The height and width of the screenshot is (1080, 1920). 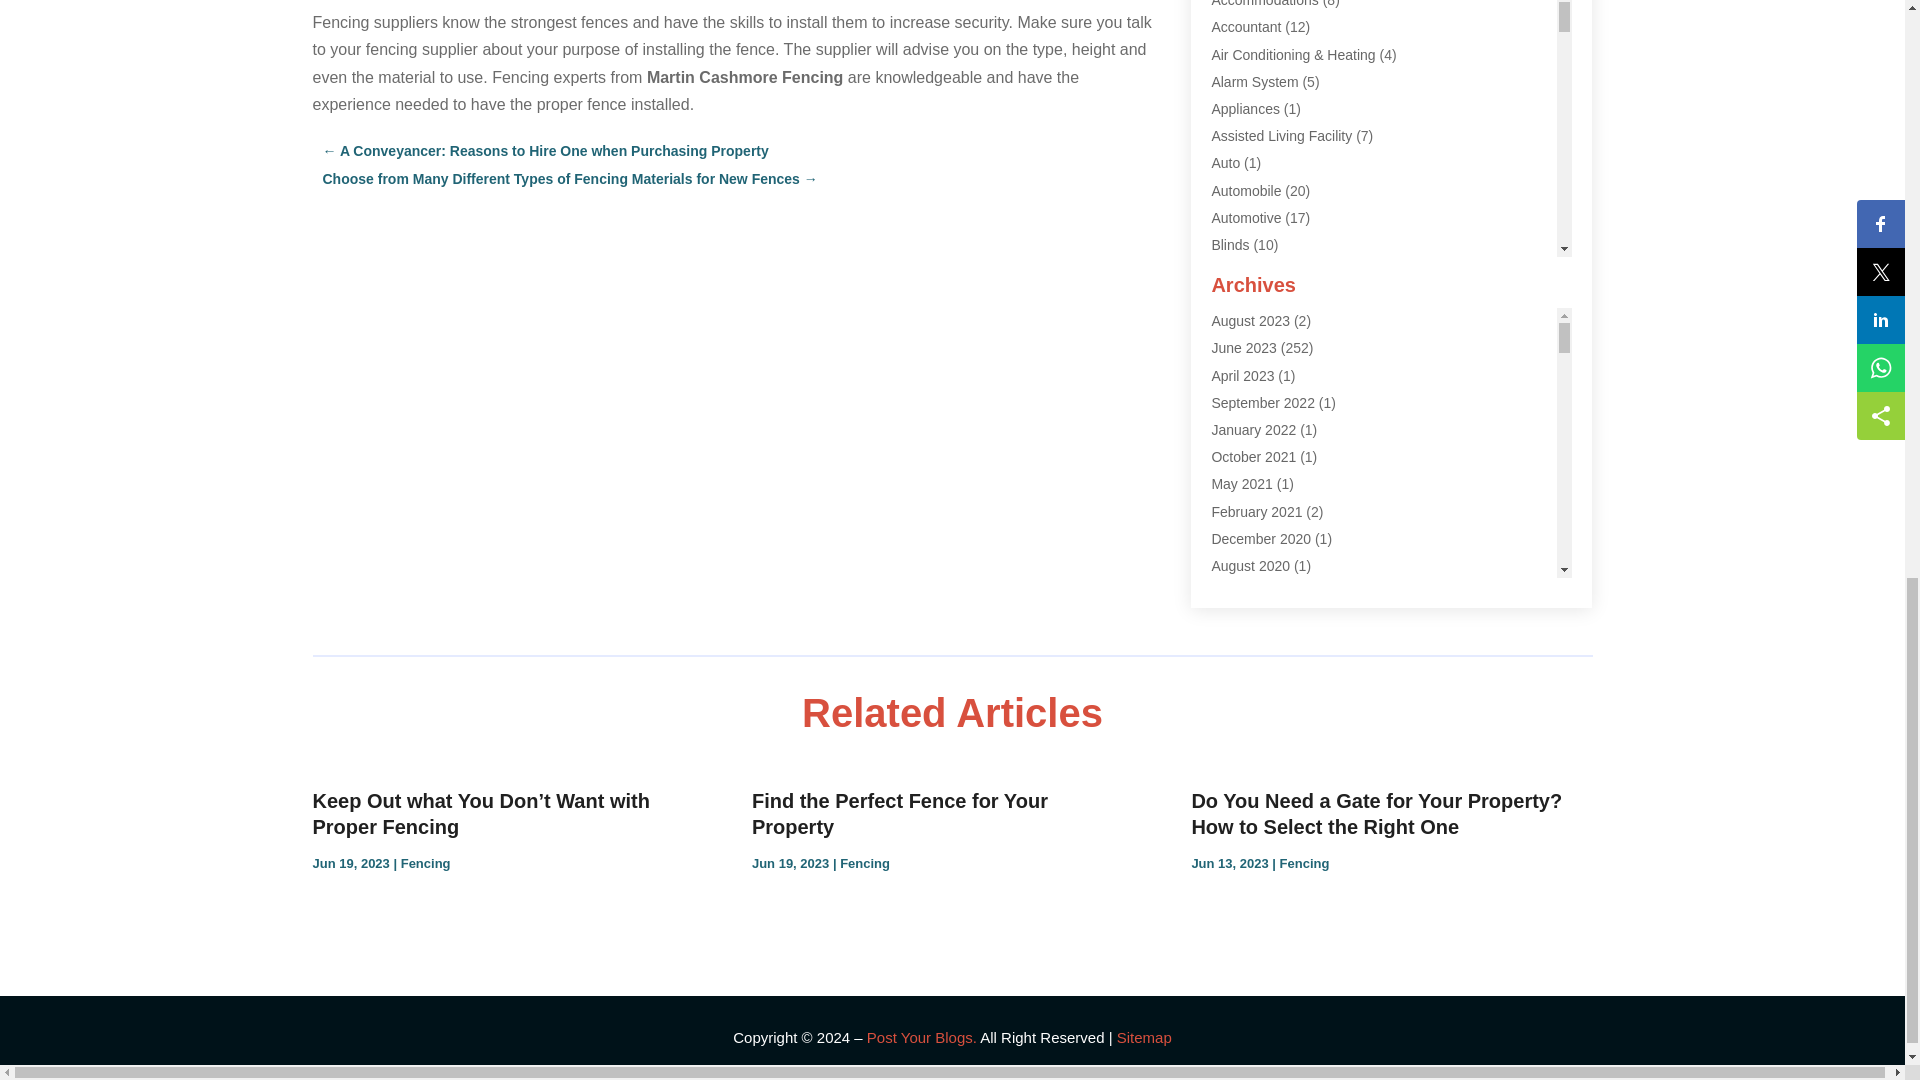 I want to click on Blinds, so click(x=1230, y=244).